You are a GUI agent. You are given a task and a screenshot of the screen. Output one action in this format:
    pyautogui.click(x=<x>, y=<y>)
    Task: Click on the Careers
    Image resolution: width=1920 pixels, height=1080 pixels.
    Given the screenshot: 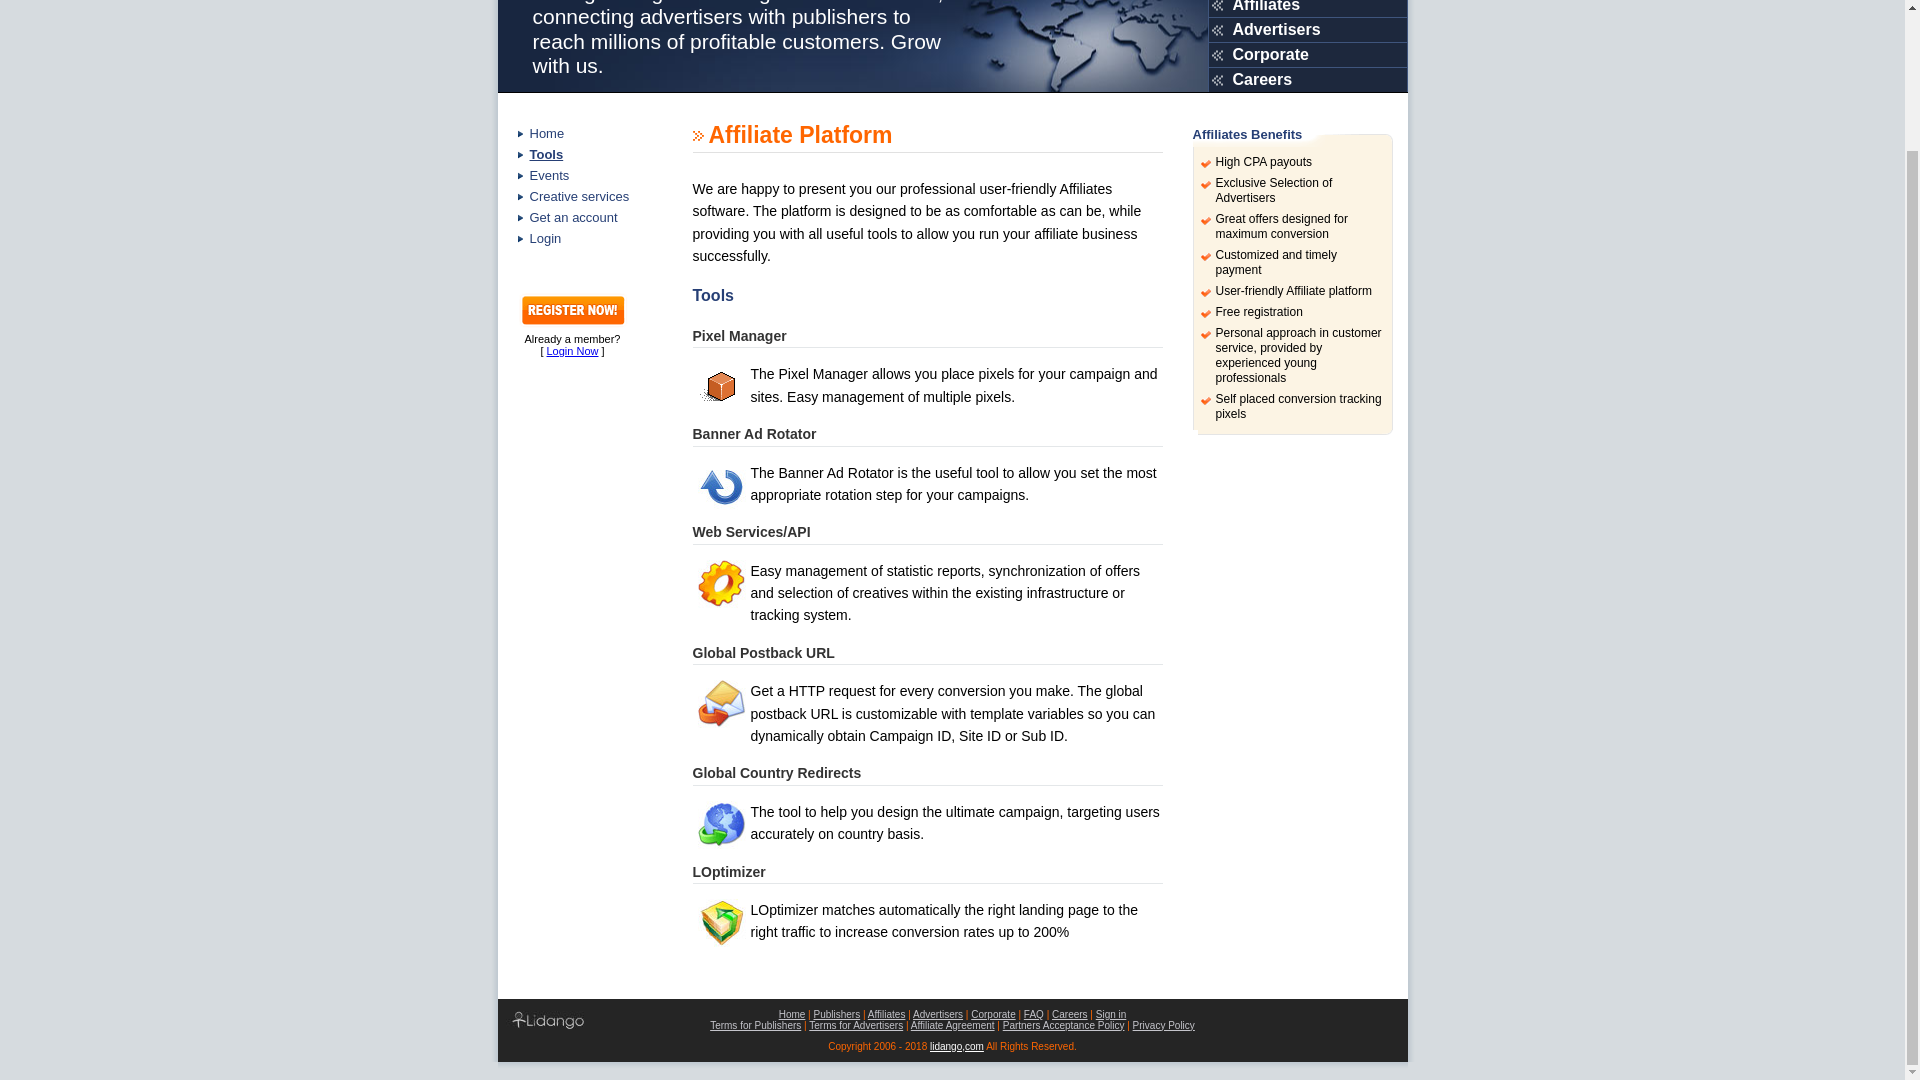 What is the action you would take?
    pyautogui.click(x=1307, y=78)
    